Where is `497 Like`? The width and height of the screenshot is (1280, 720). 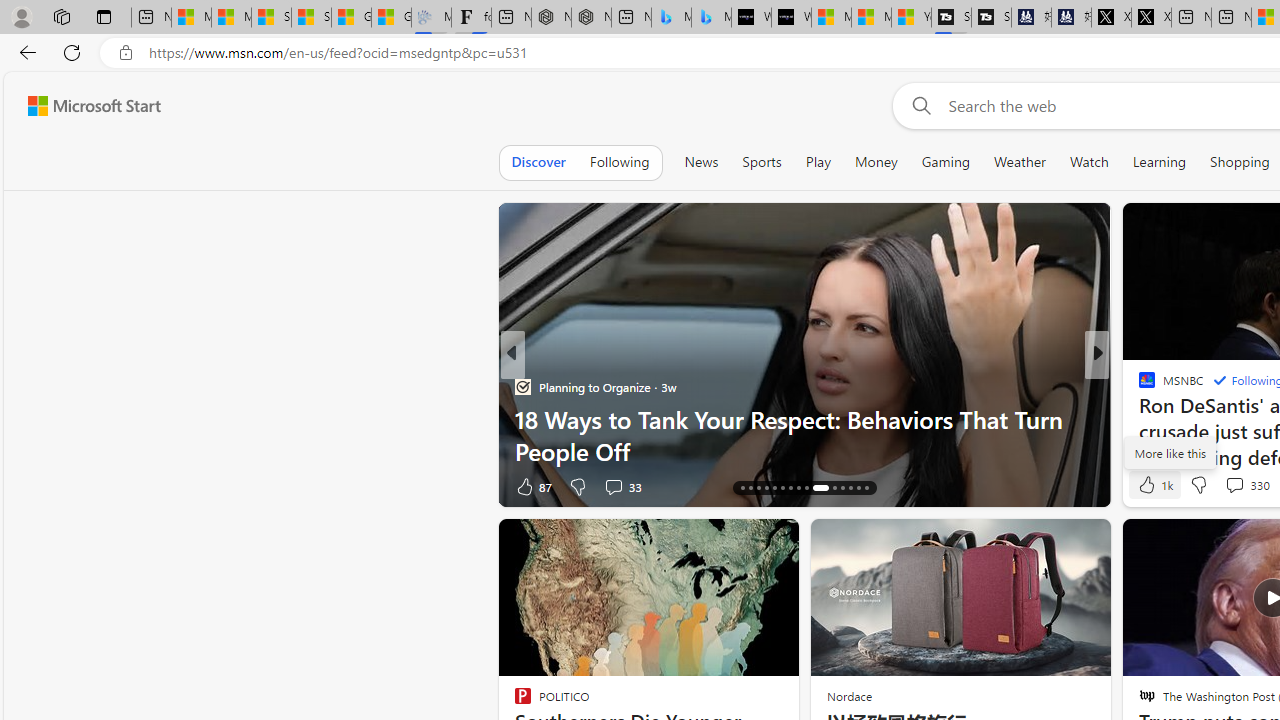 497 Like is located at coordinates (1152, 486).